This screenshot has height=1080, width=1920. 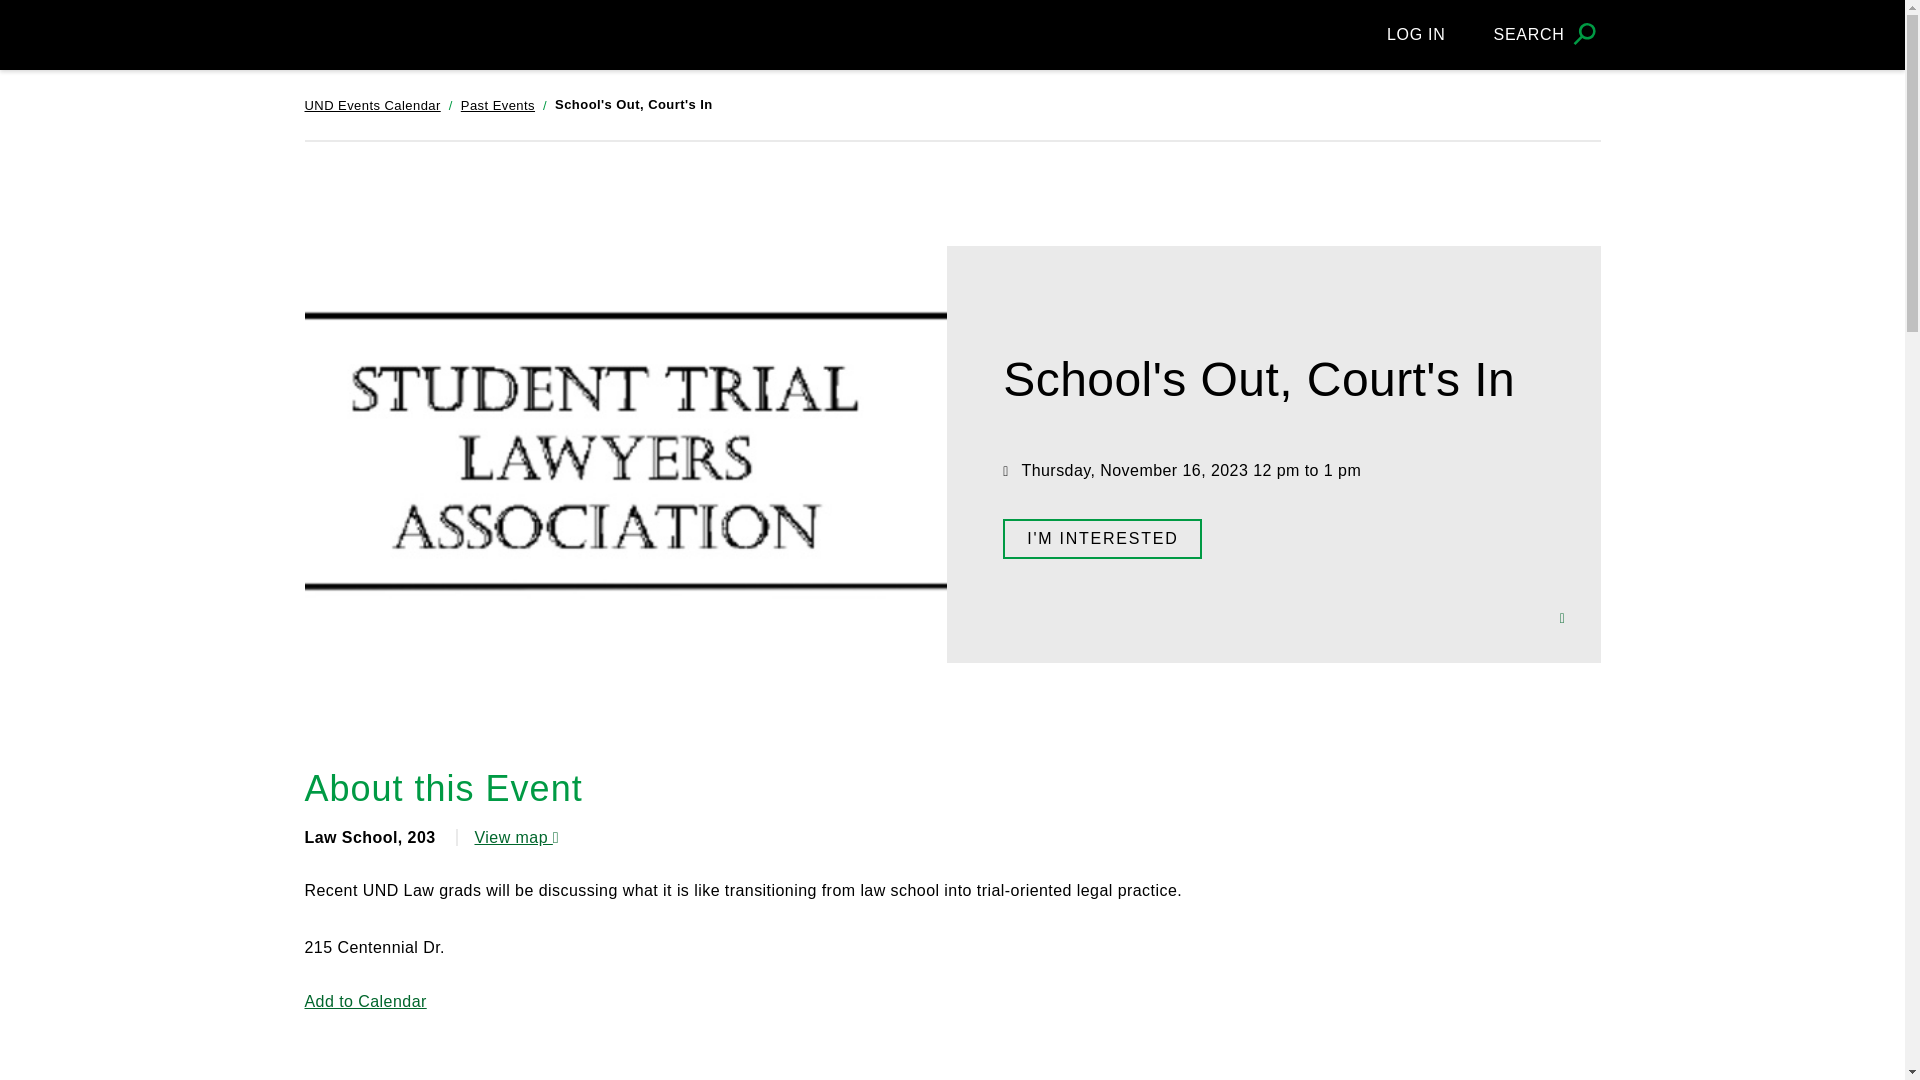 I want to click on I'M INTERESTED, so click(x=1102, y=539).